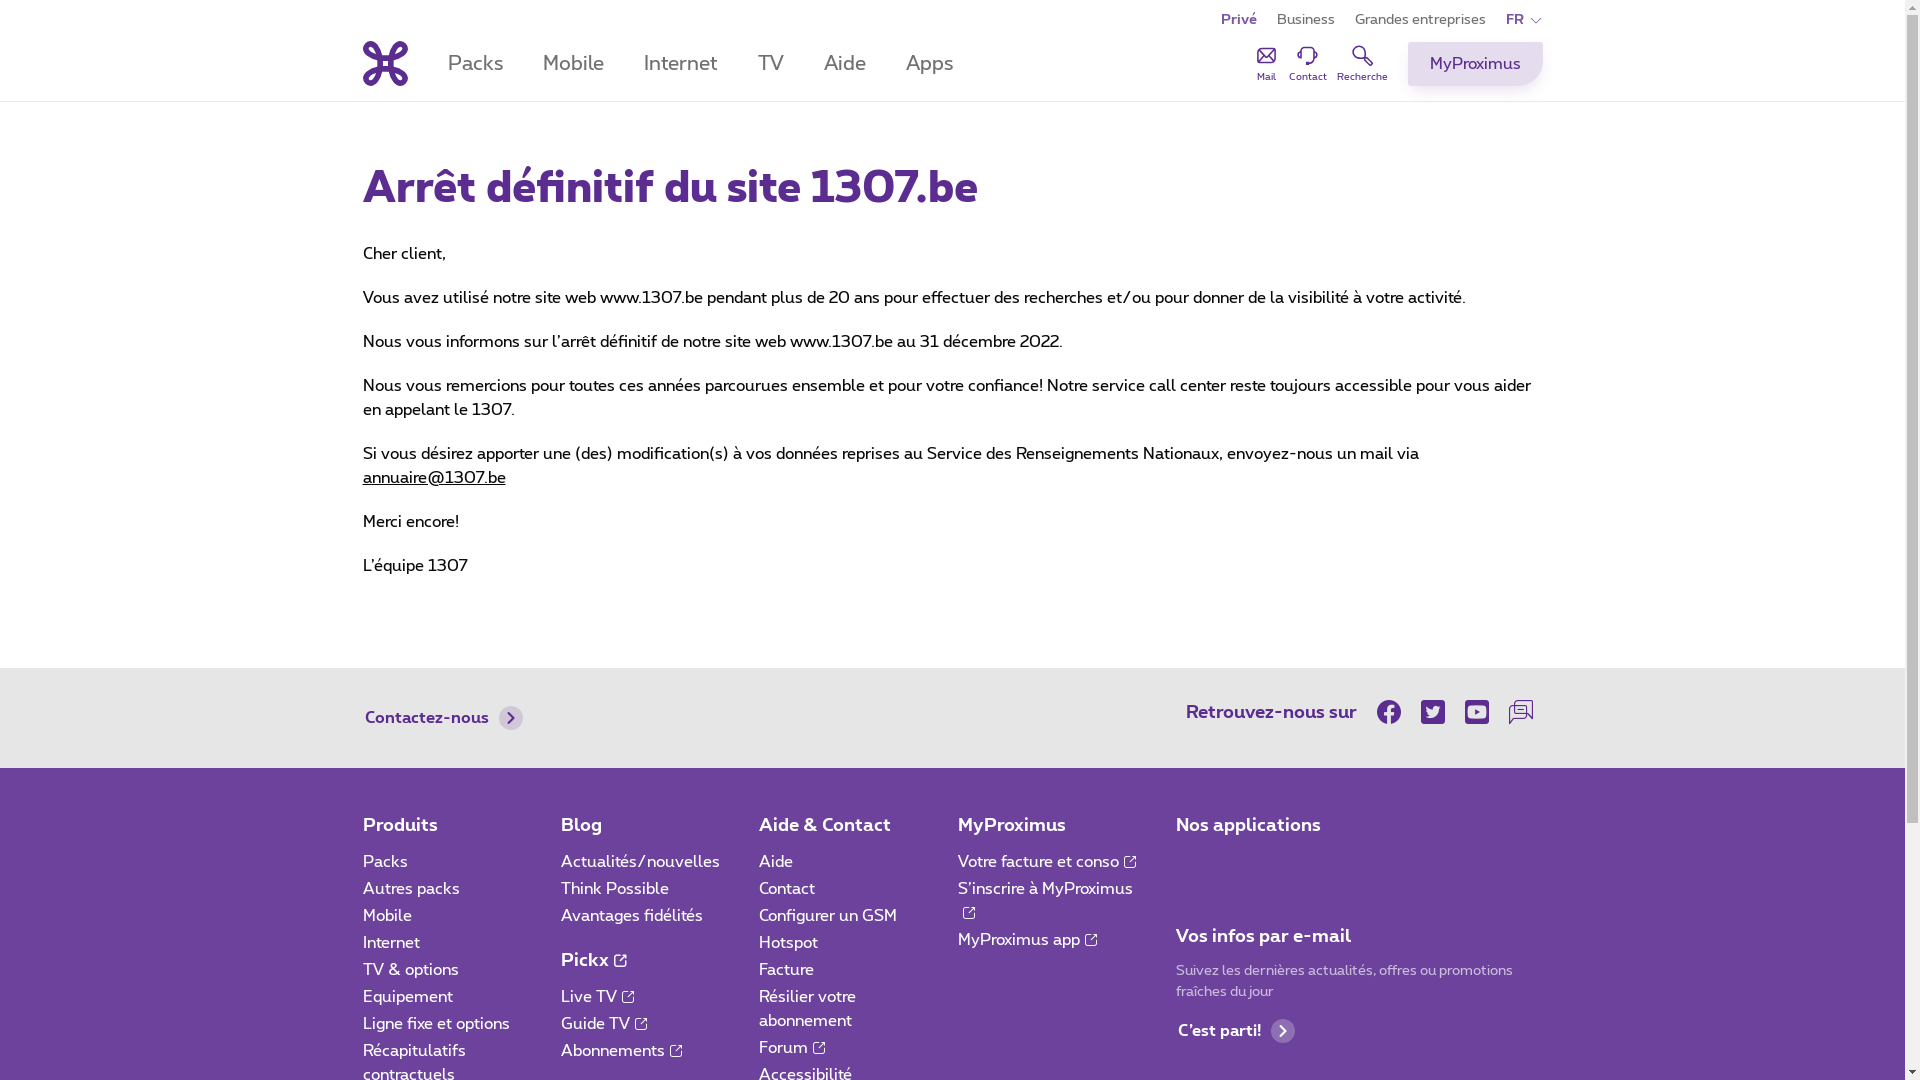 Image resolution: width=1920 pixels, height=1080 pixels. I want to click on TV & options, so click(410, 970).